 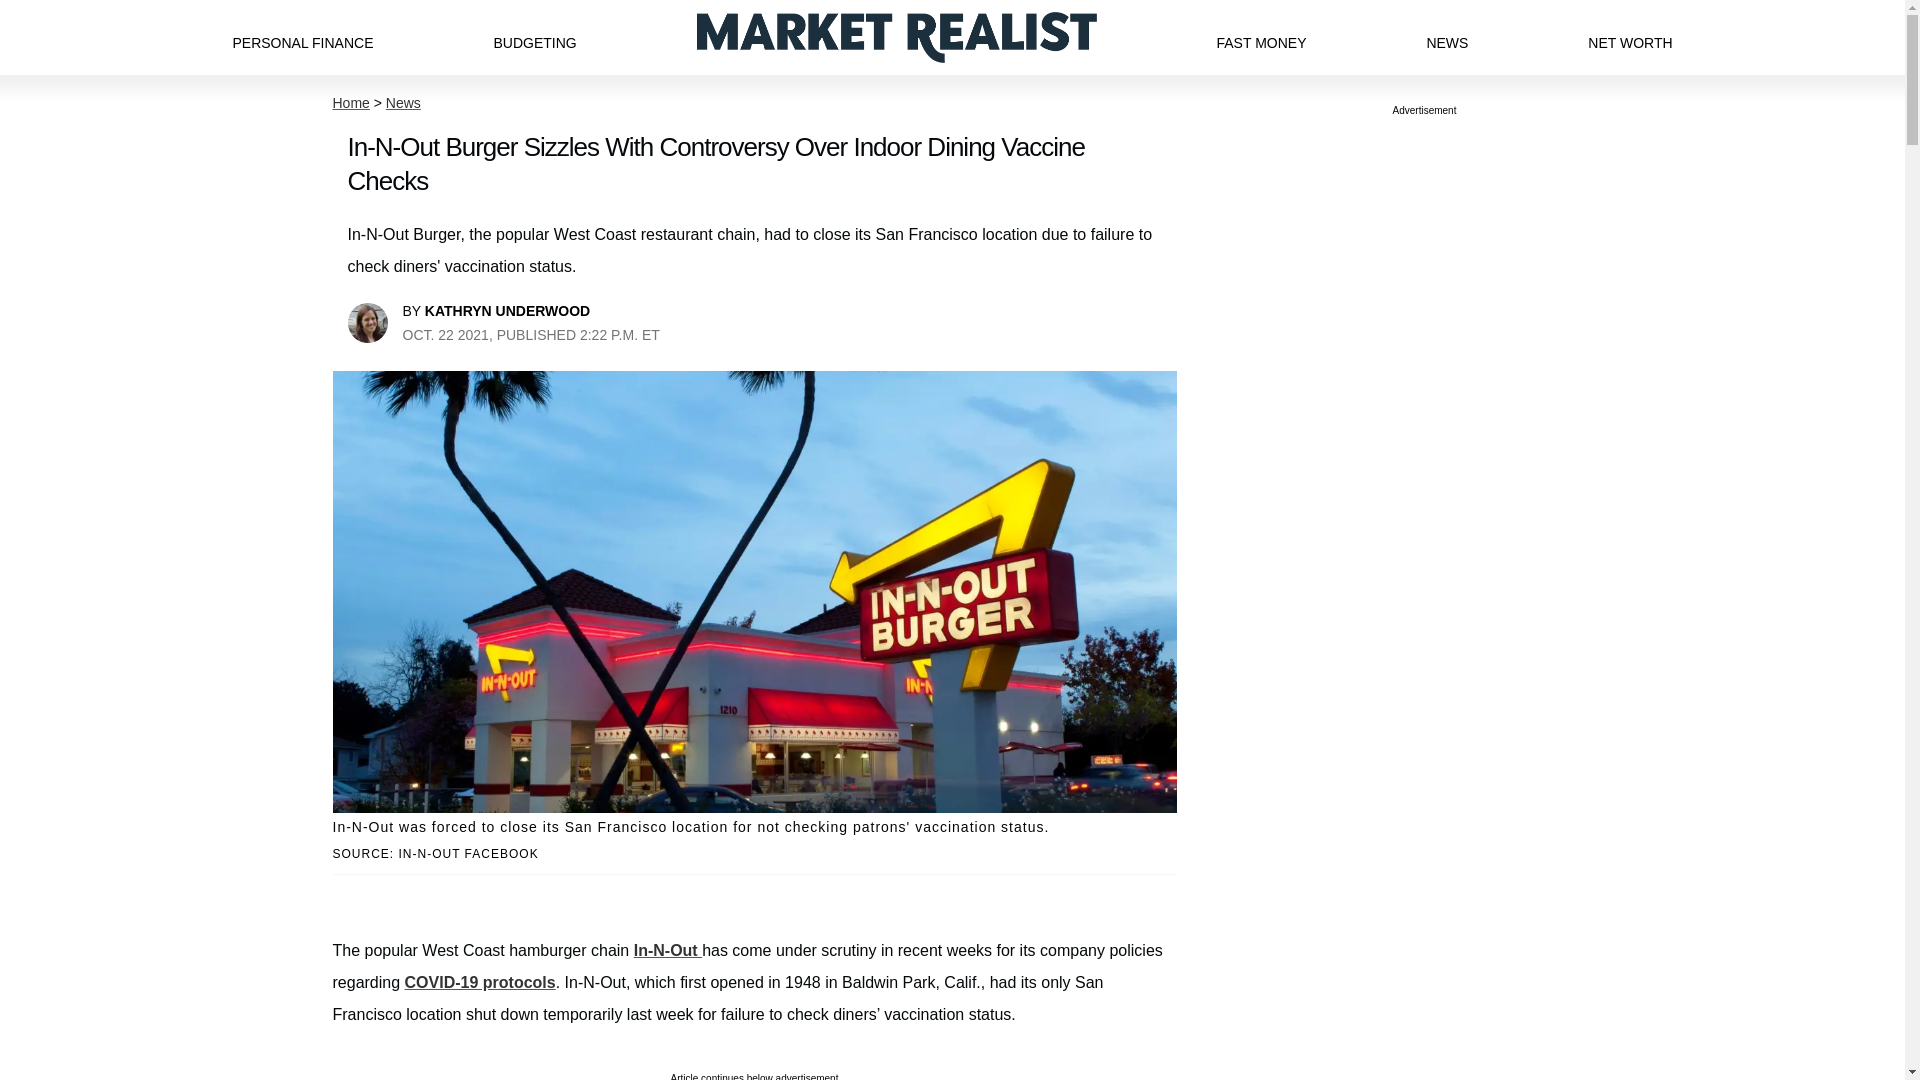 What do you see at coordinates (350, 103) in the screenshot?
I see `Home` at bounding box center [350, 103].